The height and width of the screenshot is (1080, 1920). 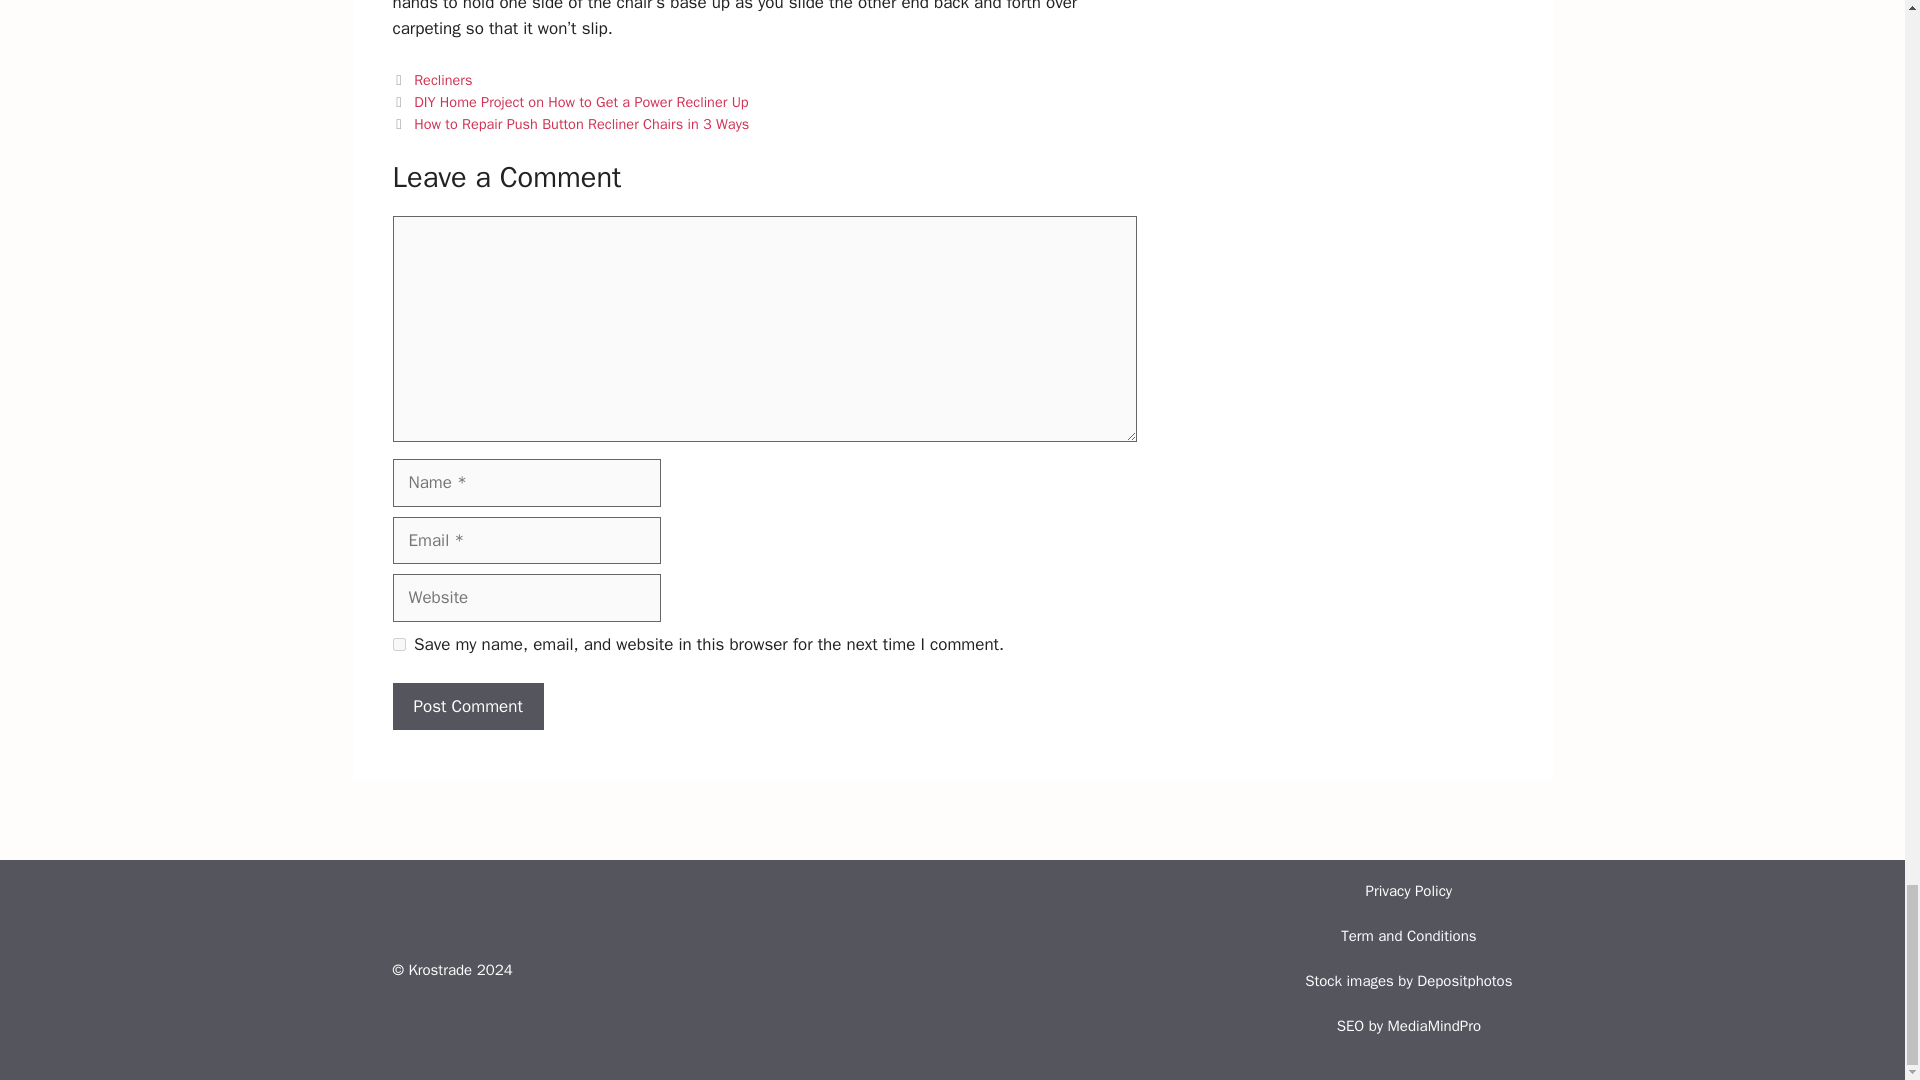 What do you see at coordinates (467, 706) in the screenshot?
I see `Post Comment` at bounding box center [467, 706].